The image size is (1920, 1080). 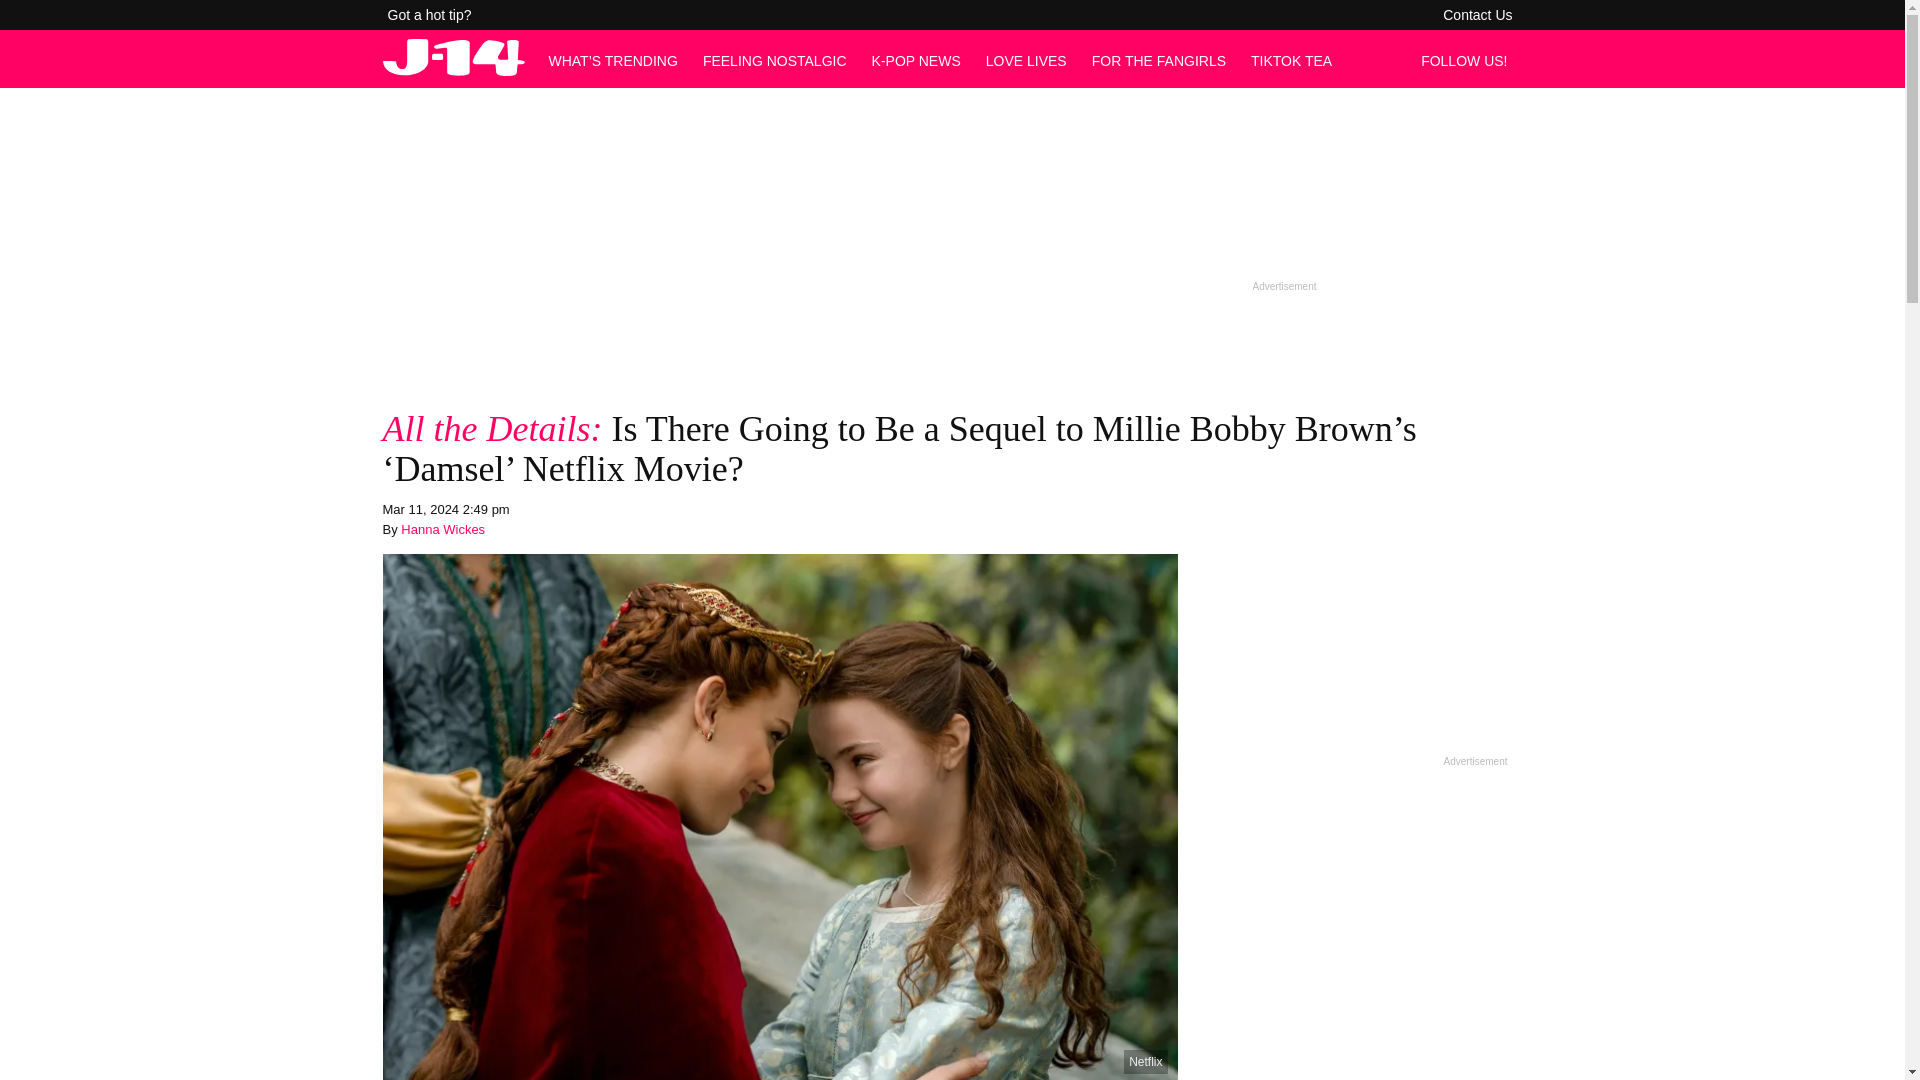 I want to click on FOR THE FANGIRLS, so click(x=1159, y=60).